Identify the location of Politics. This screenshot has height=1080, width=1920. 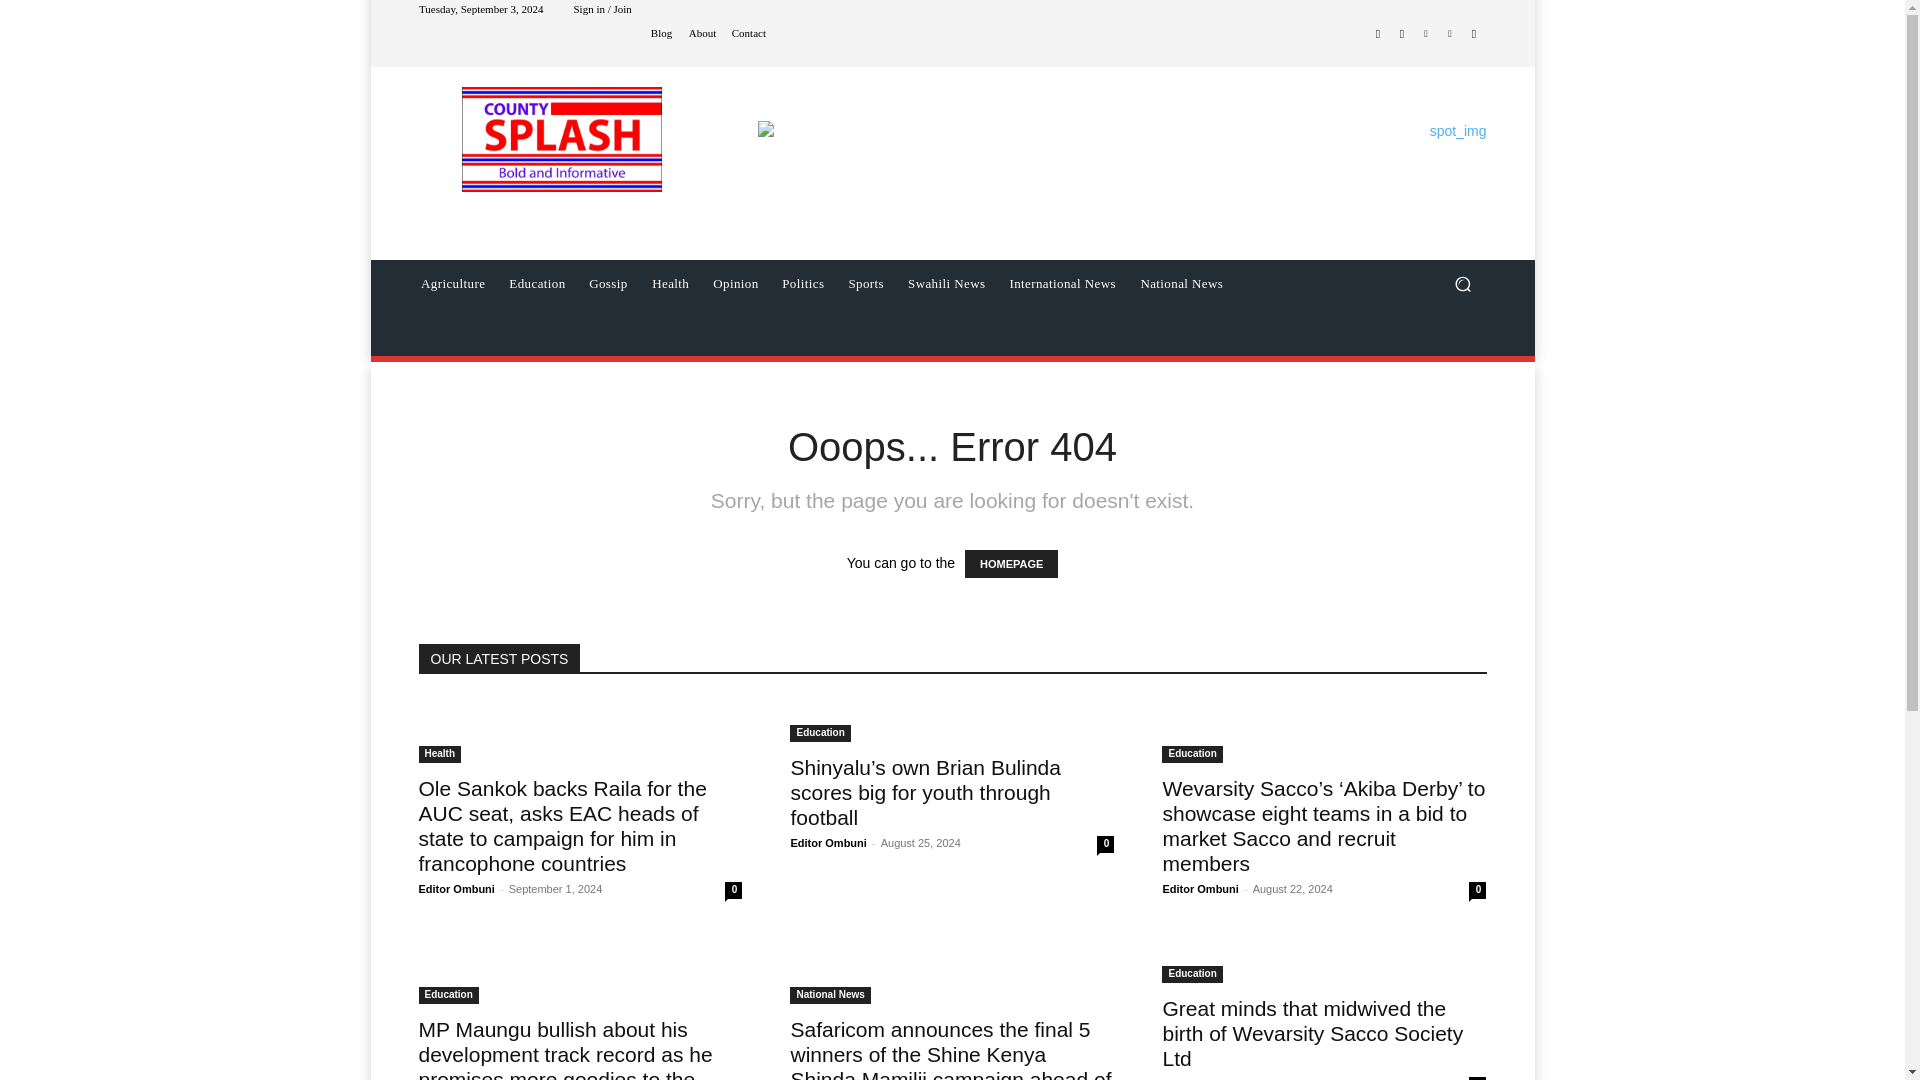
(802, 284).